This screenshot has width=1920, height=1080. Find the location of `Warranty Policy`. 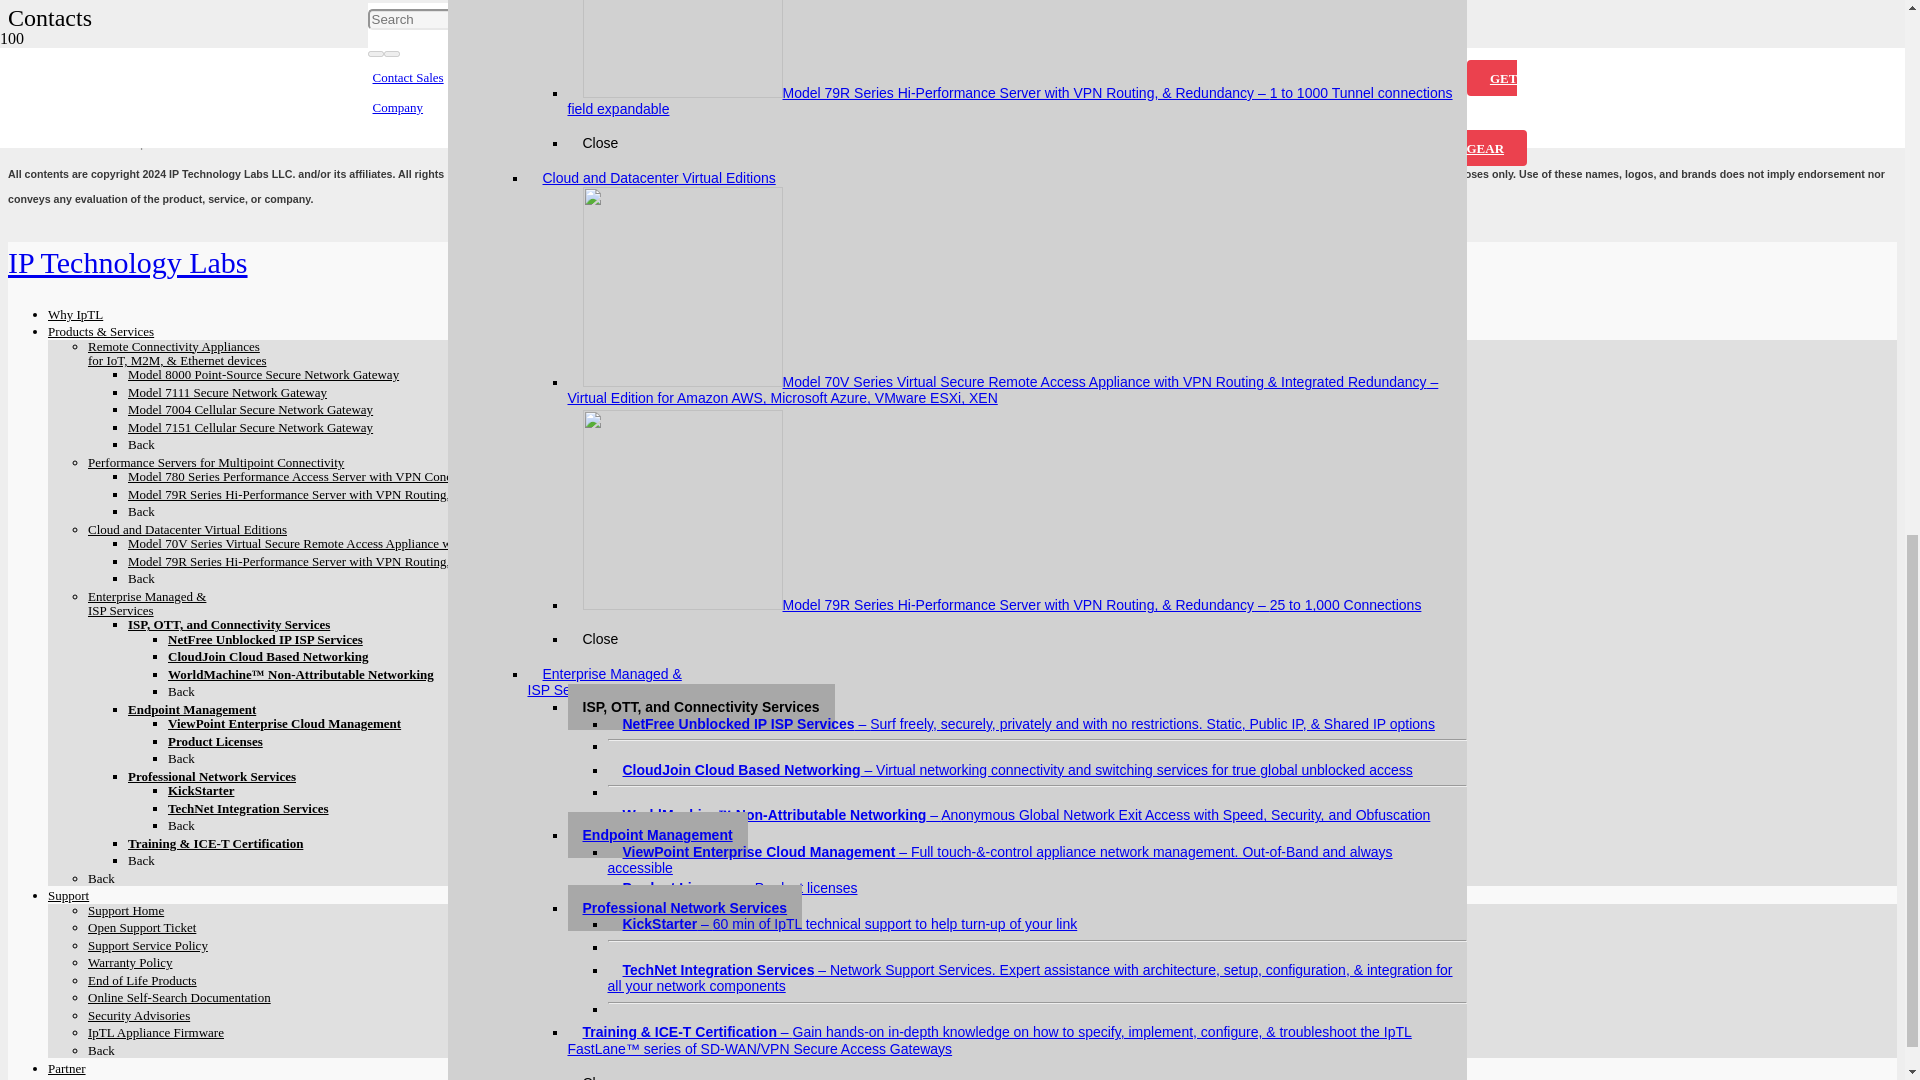

Warranty Policy is located at coordinates (552, 146).